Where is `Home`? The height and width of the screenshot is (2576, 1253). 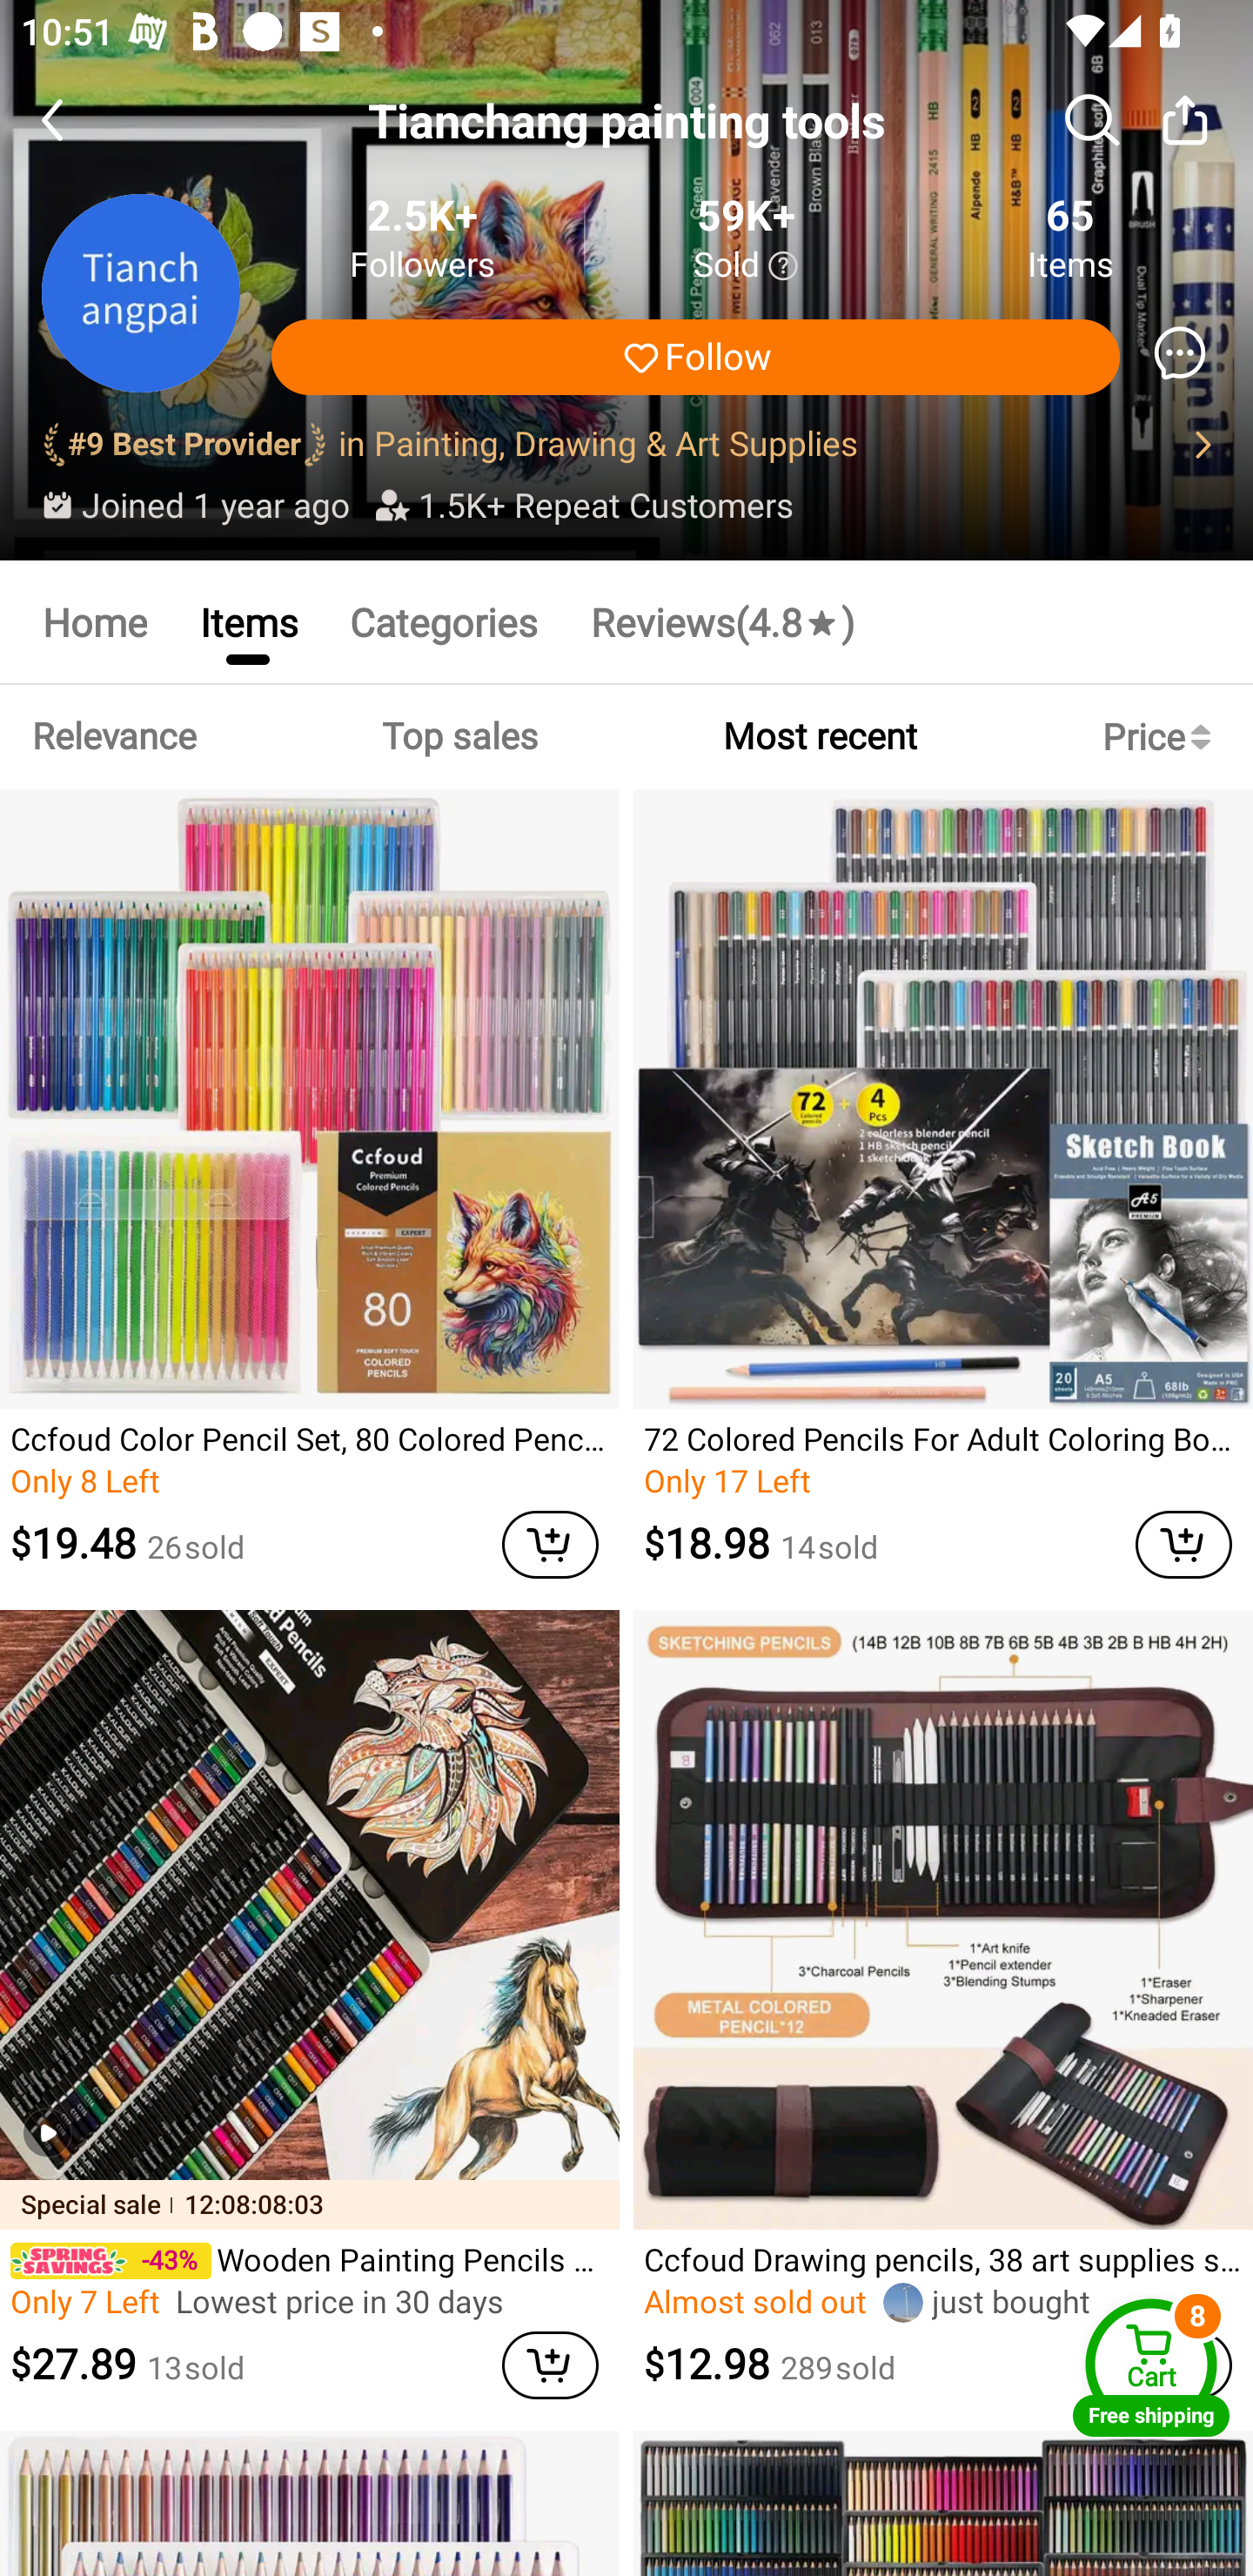 Home is located at coordinates (94, 621).